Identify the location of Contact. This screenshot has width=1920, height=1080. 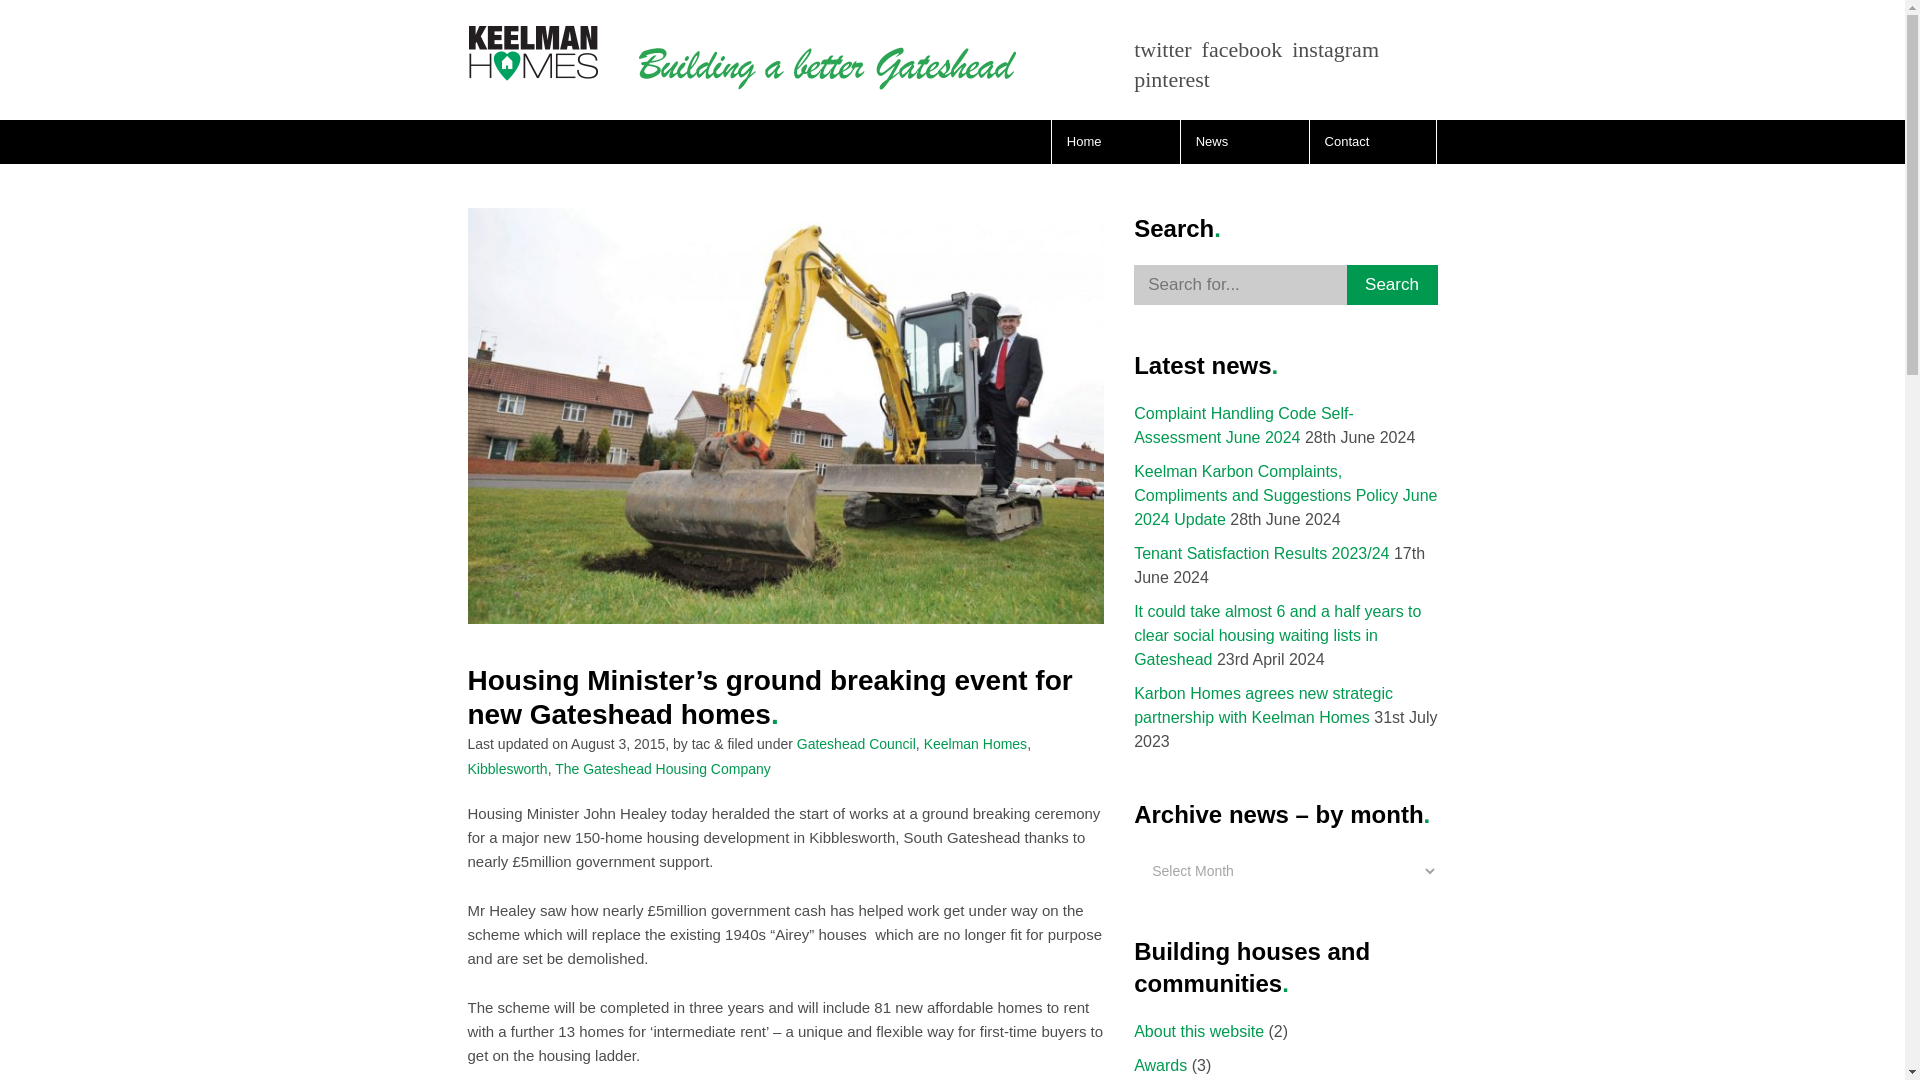
(1372, 142).